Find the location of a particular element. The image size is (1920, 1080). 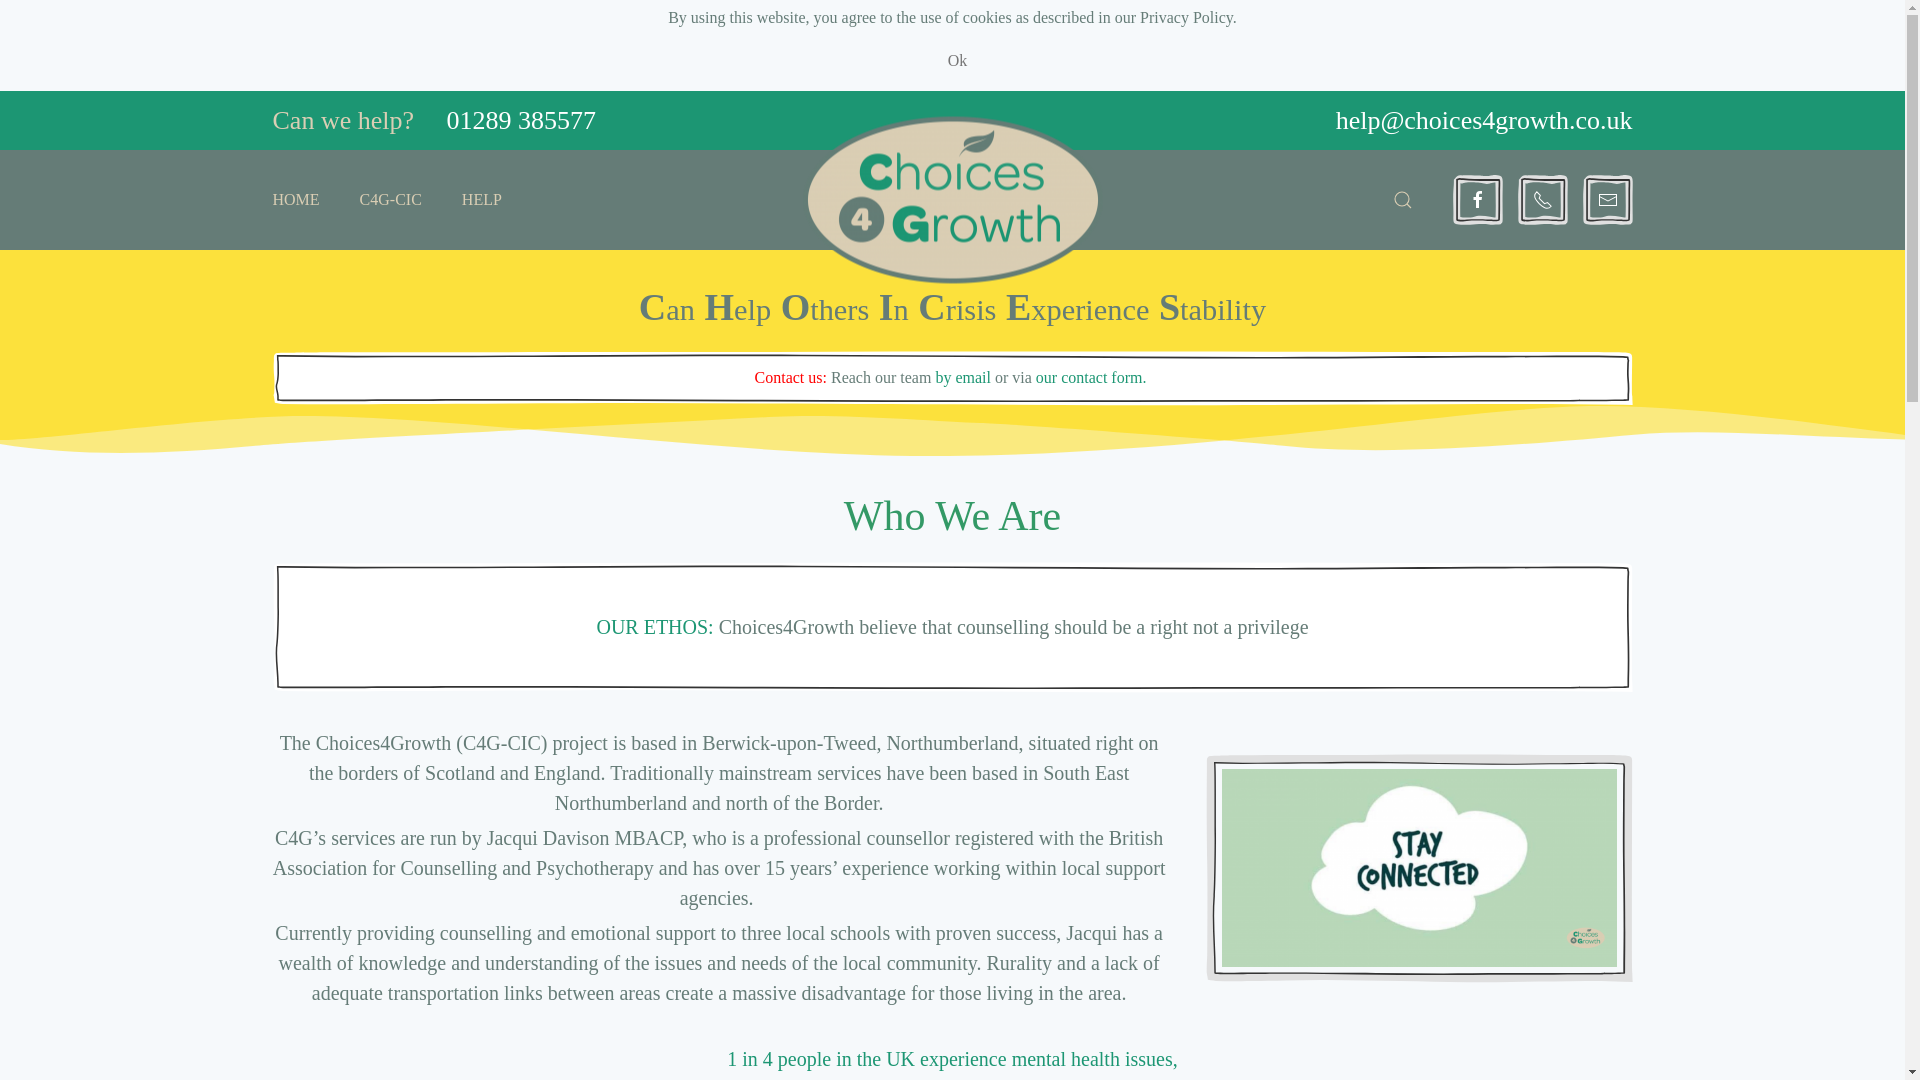

C4G-CIC is located at coordinates (390, 200).